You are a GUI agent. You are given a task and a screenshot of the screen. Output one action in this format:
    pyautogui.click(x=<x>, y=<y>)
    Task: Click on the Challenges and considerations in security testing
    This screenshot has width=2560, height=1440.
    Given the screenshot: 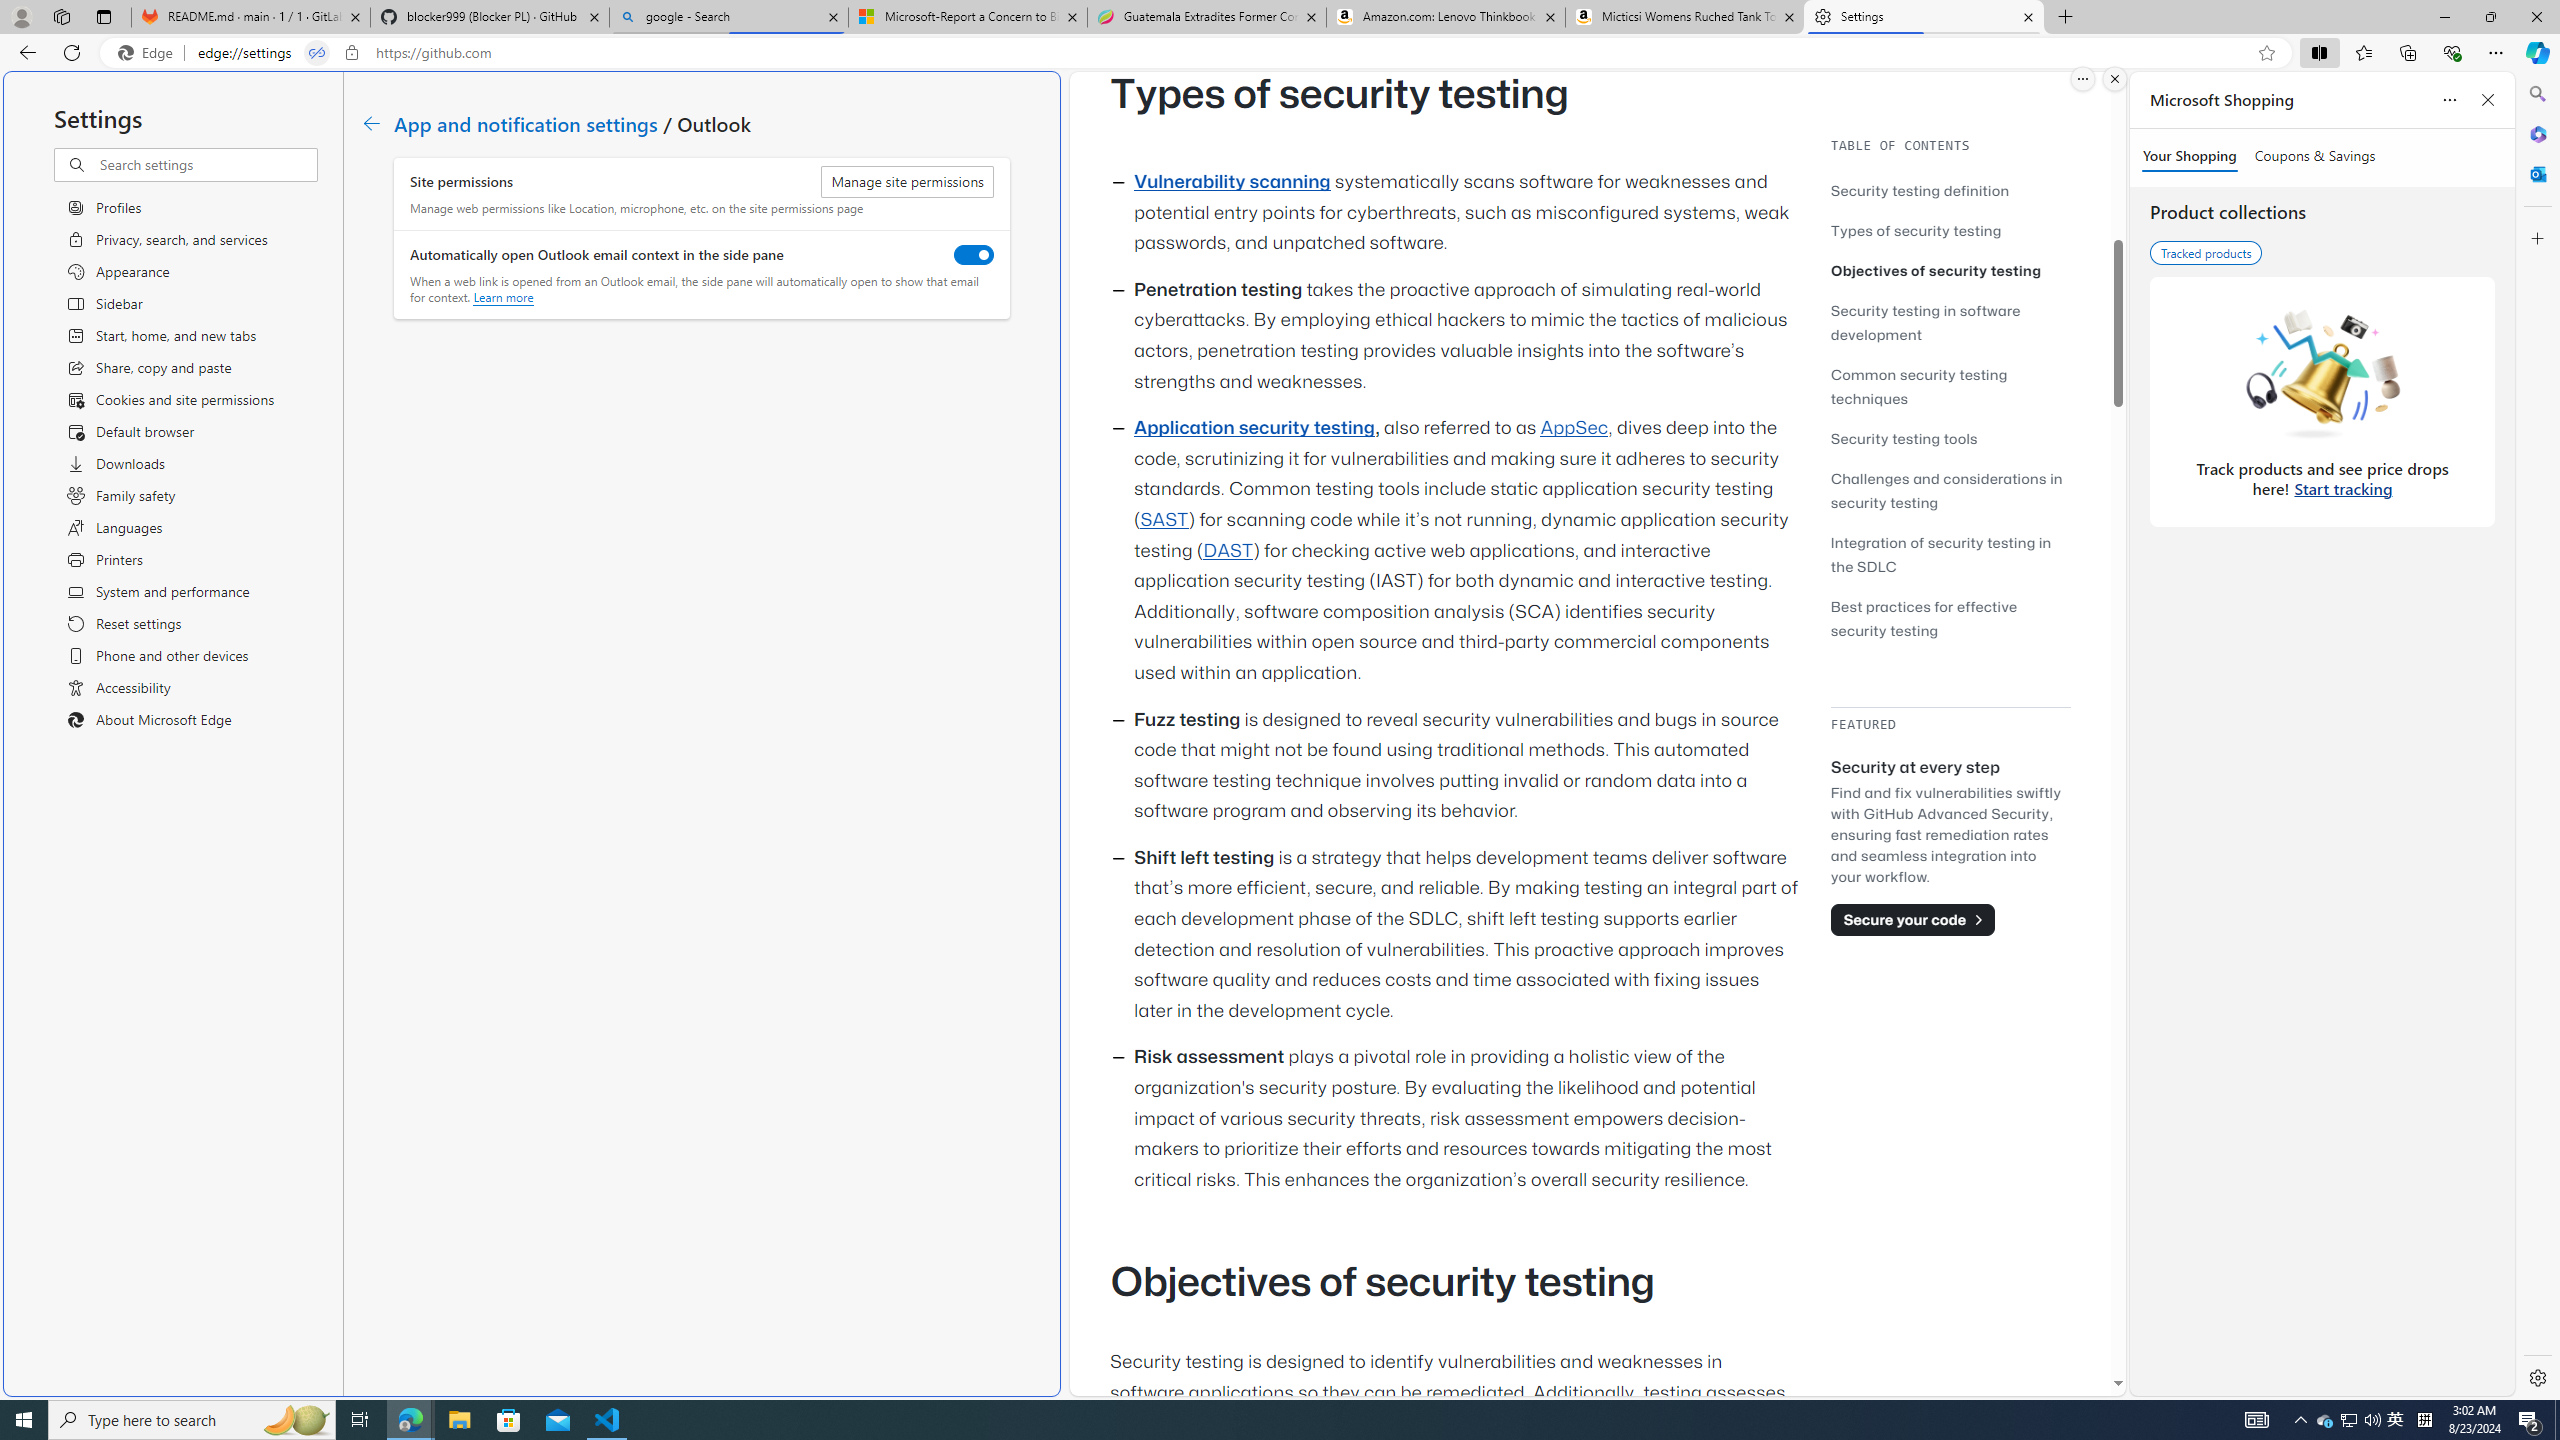 What is the action you would take?
    pyautogui.click(x=1950, y=490)
    